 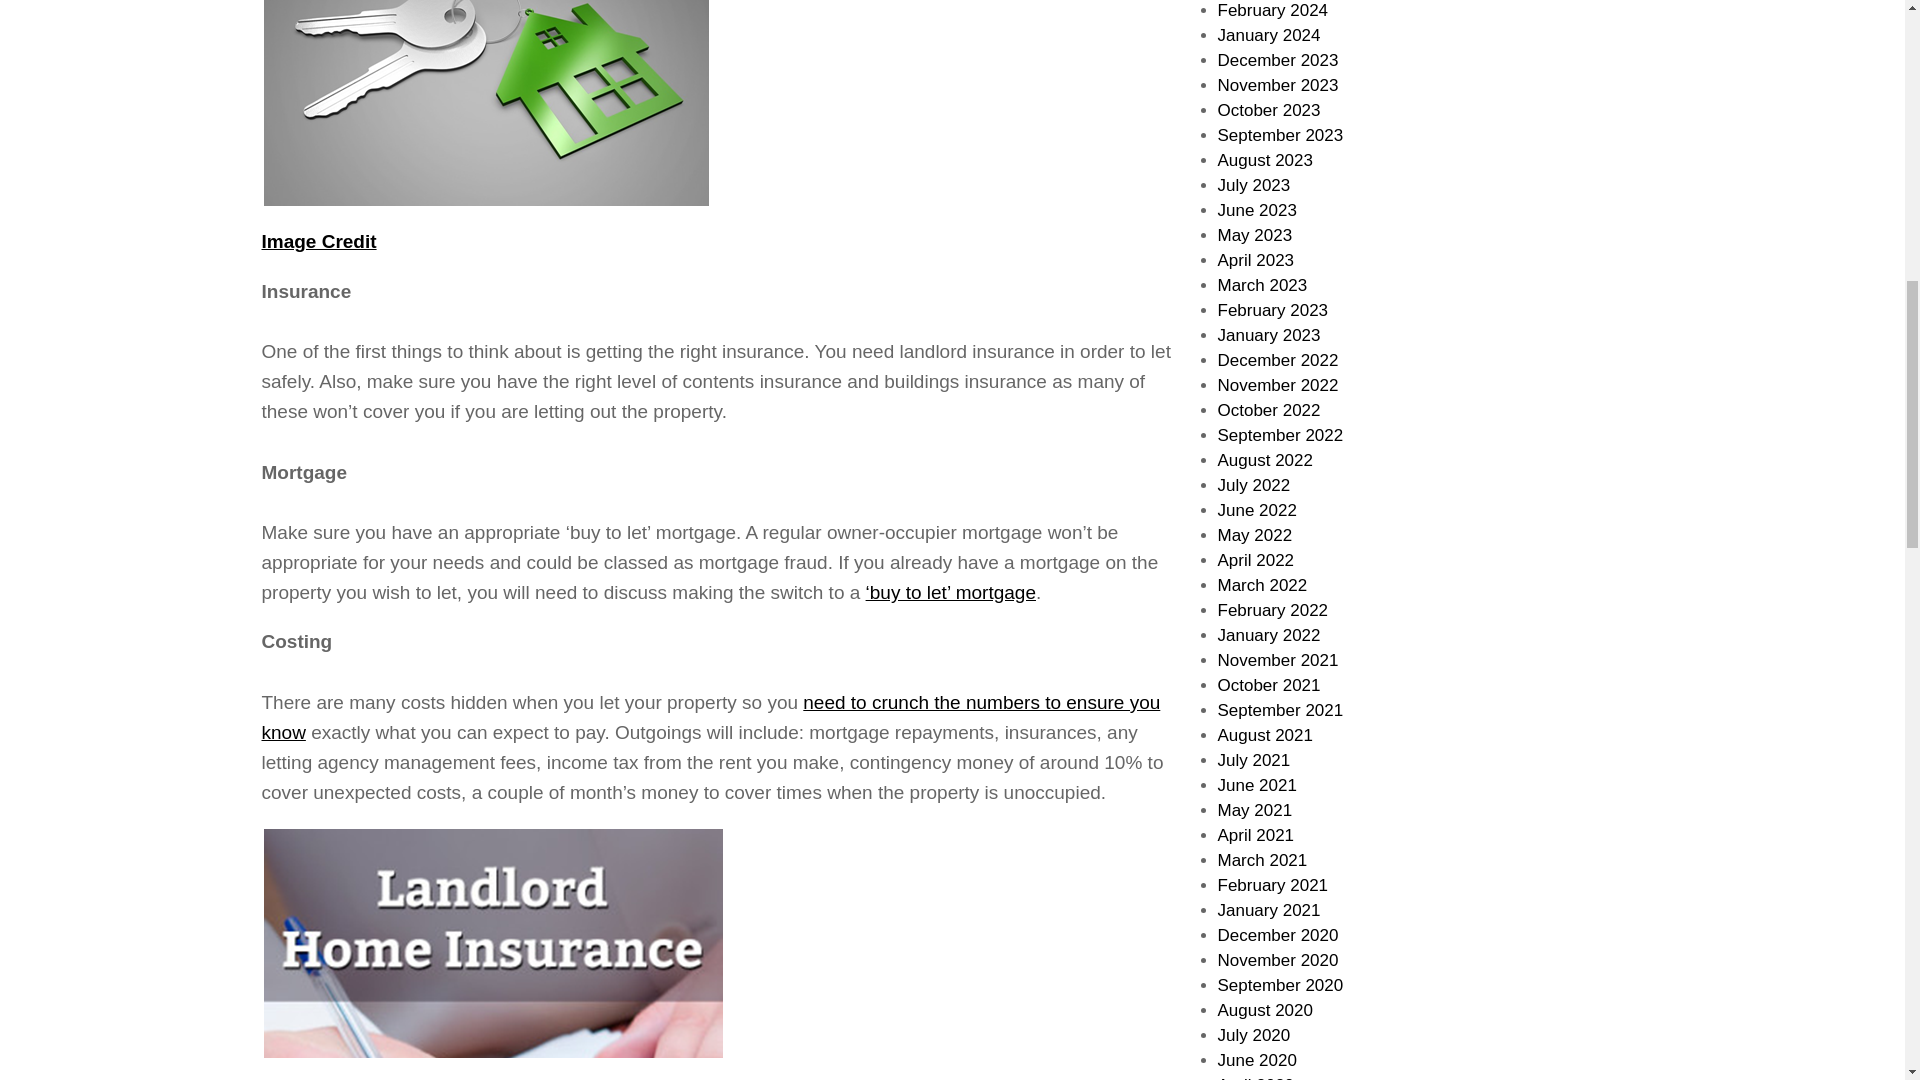 What do you see at coordinates (318, 241) in the screenshot?
I see `Image Credit` at bounding box center [318, 241].